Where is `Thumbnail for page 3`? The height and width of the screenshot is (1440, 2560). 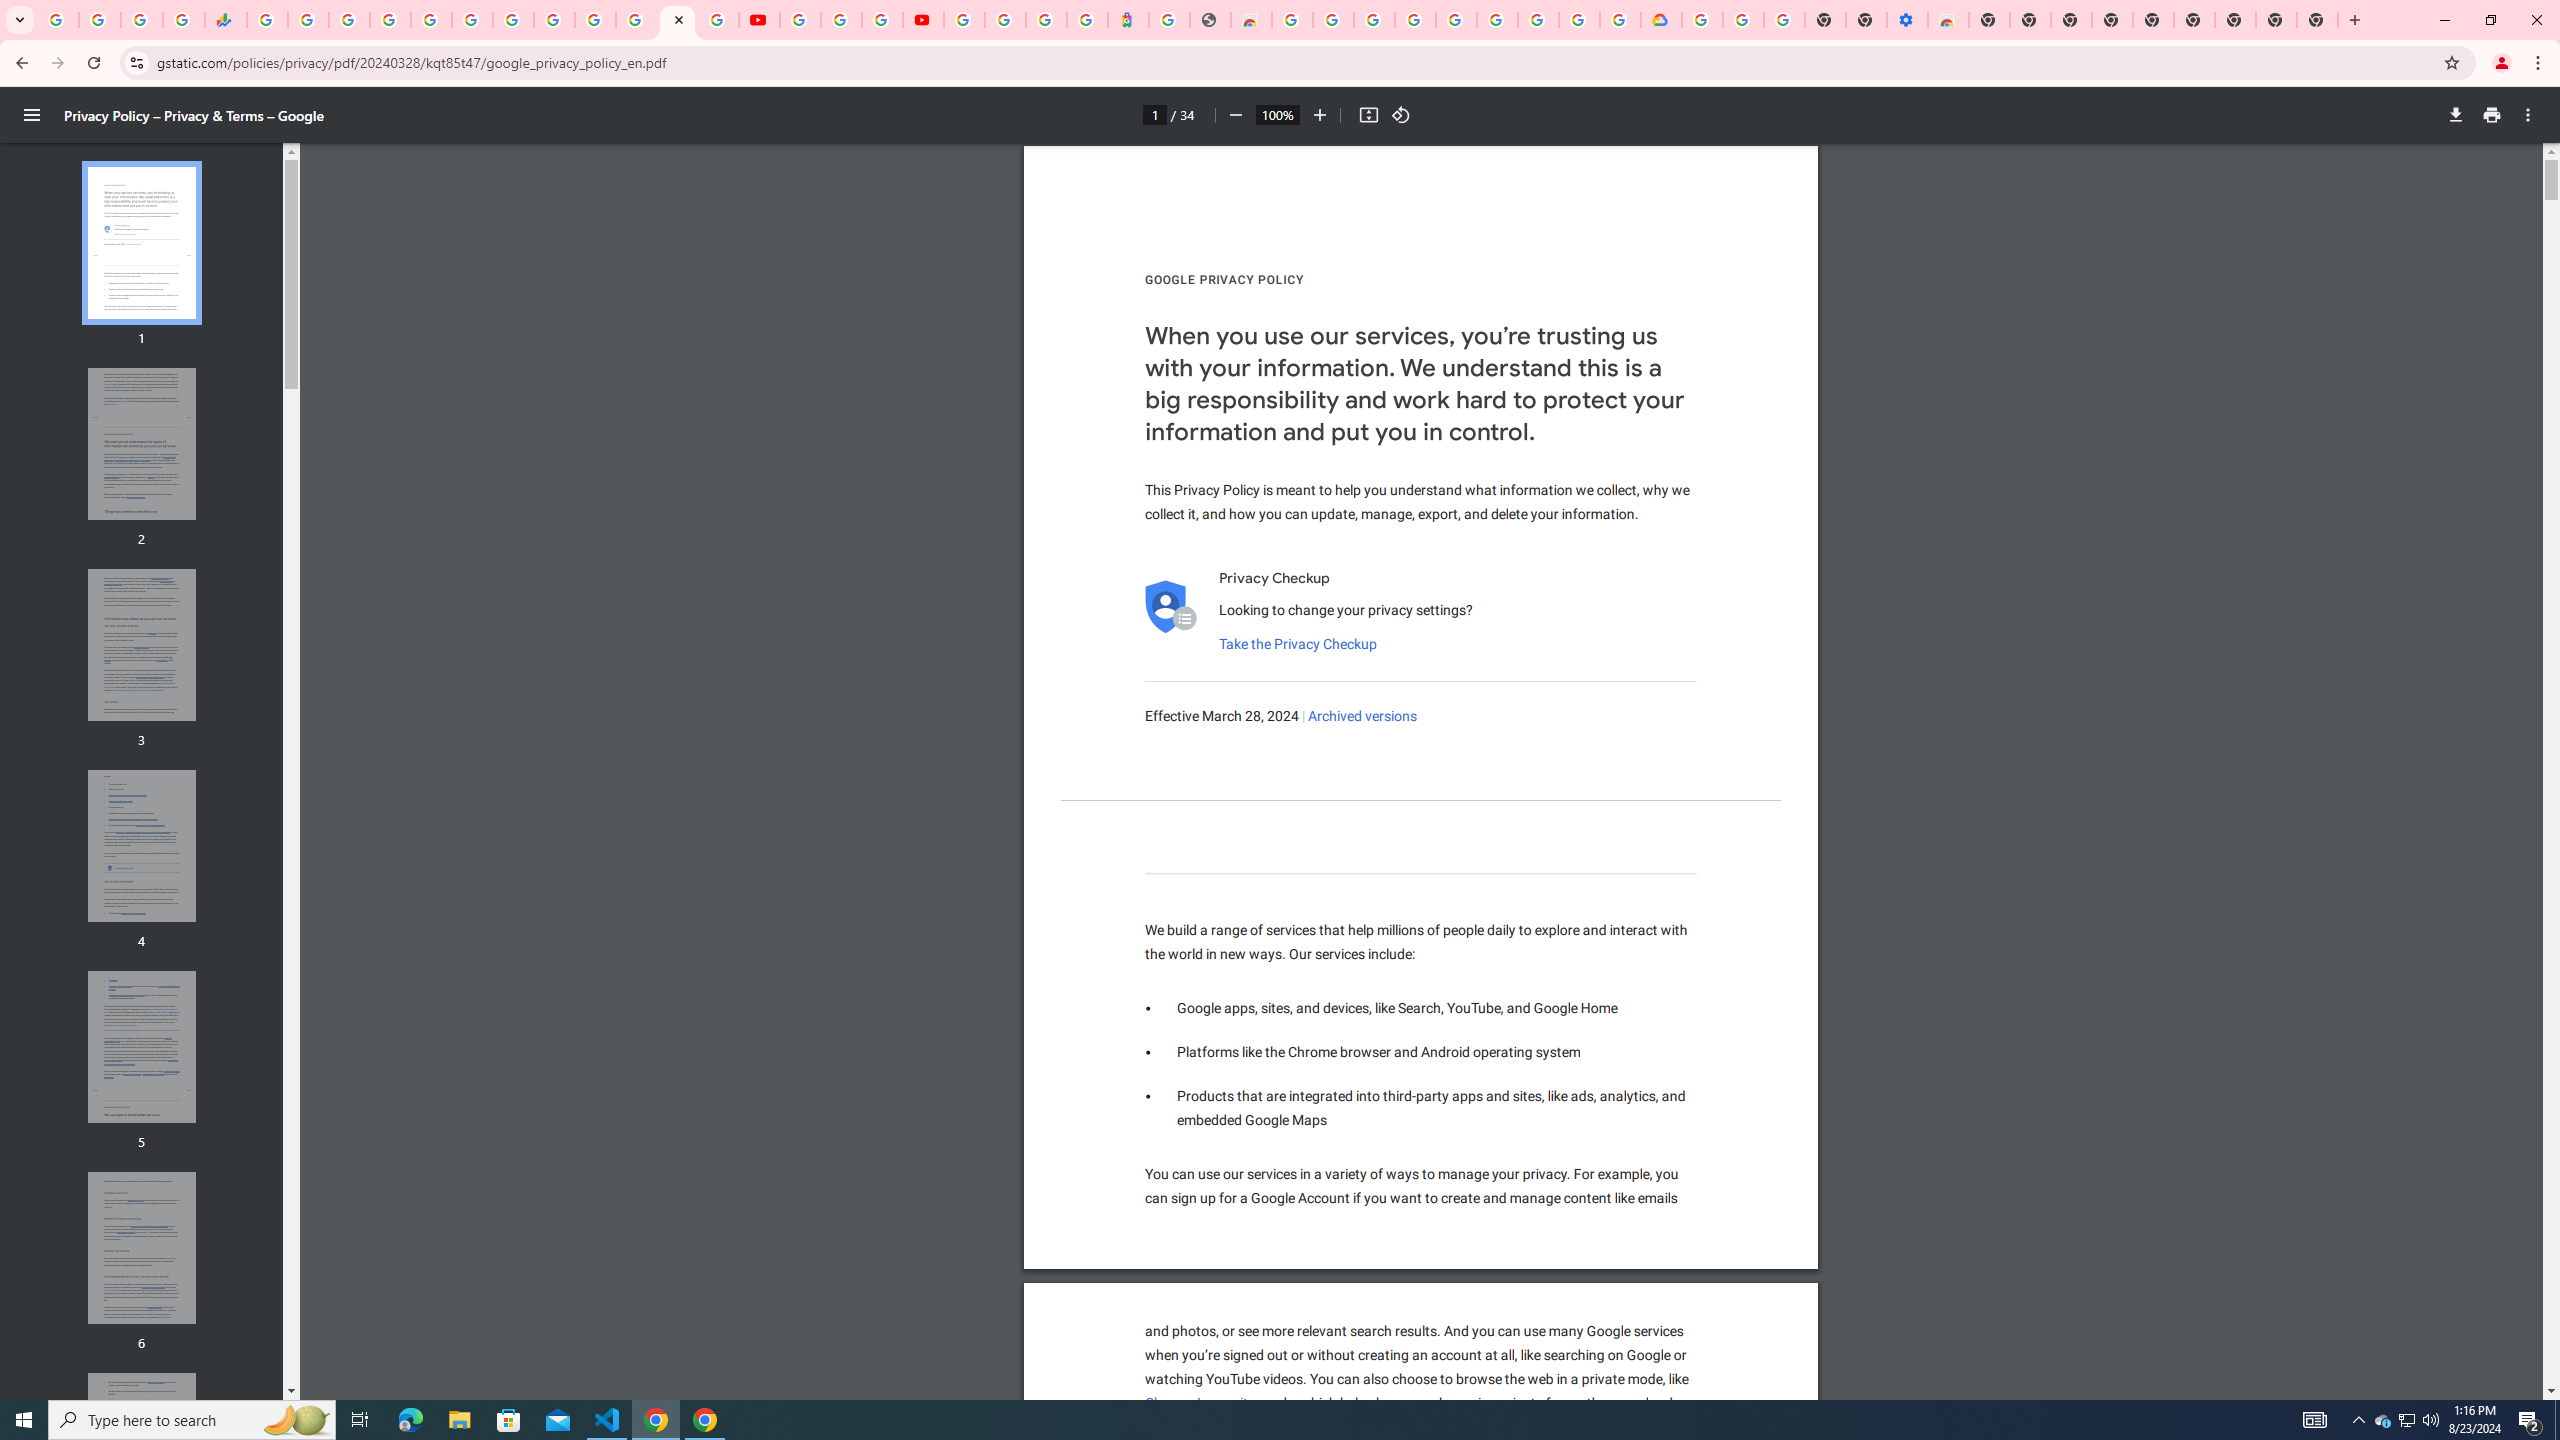 Thumbnail for page 3 is located at coordinates (142, 644).